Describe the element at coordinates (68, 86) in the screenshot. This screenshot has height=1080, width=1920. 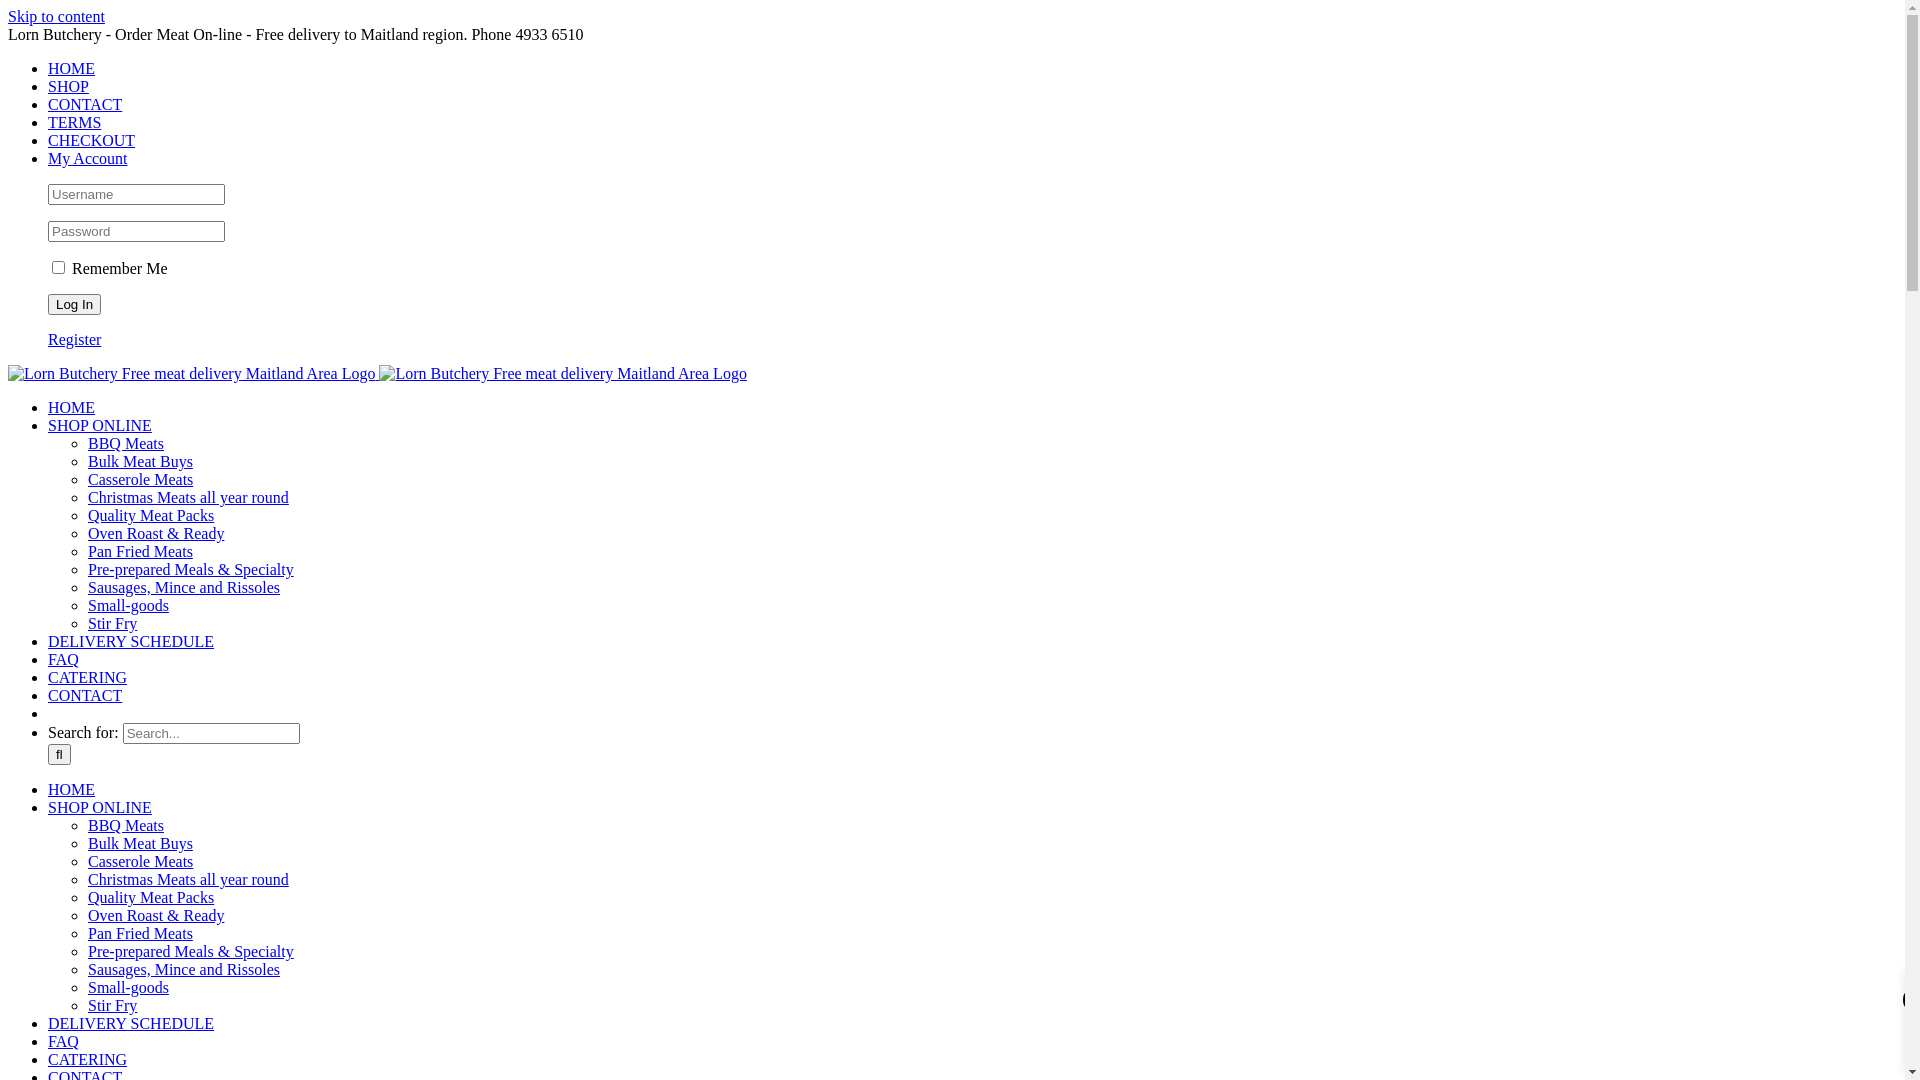
I see `SHOP` at that location.